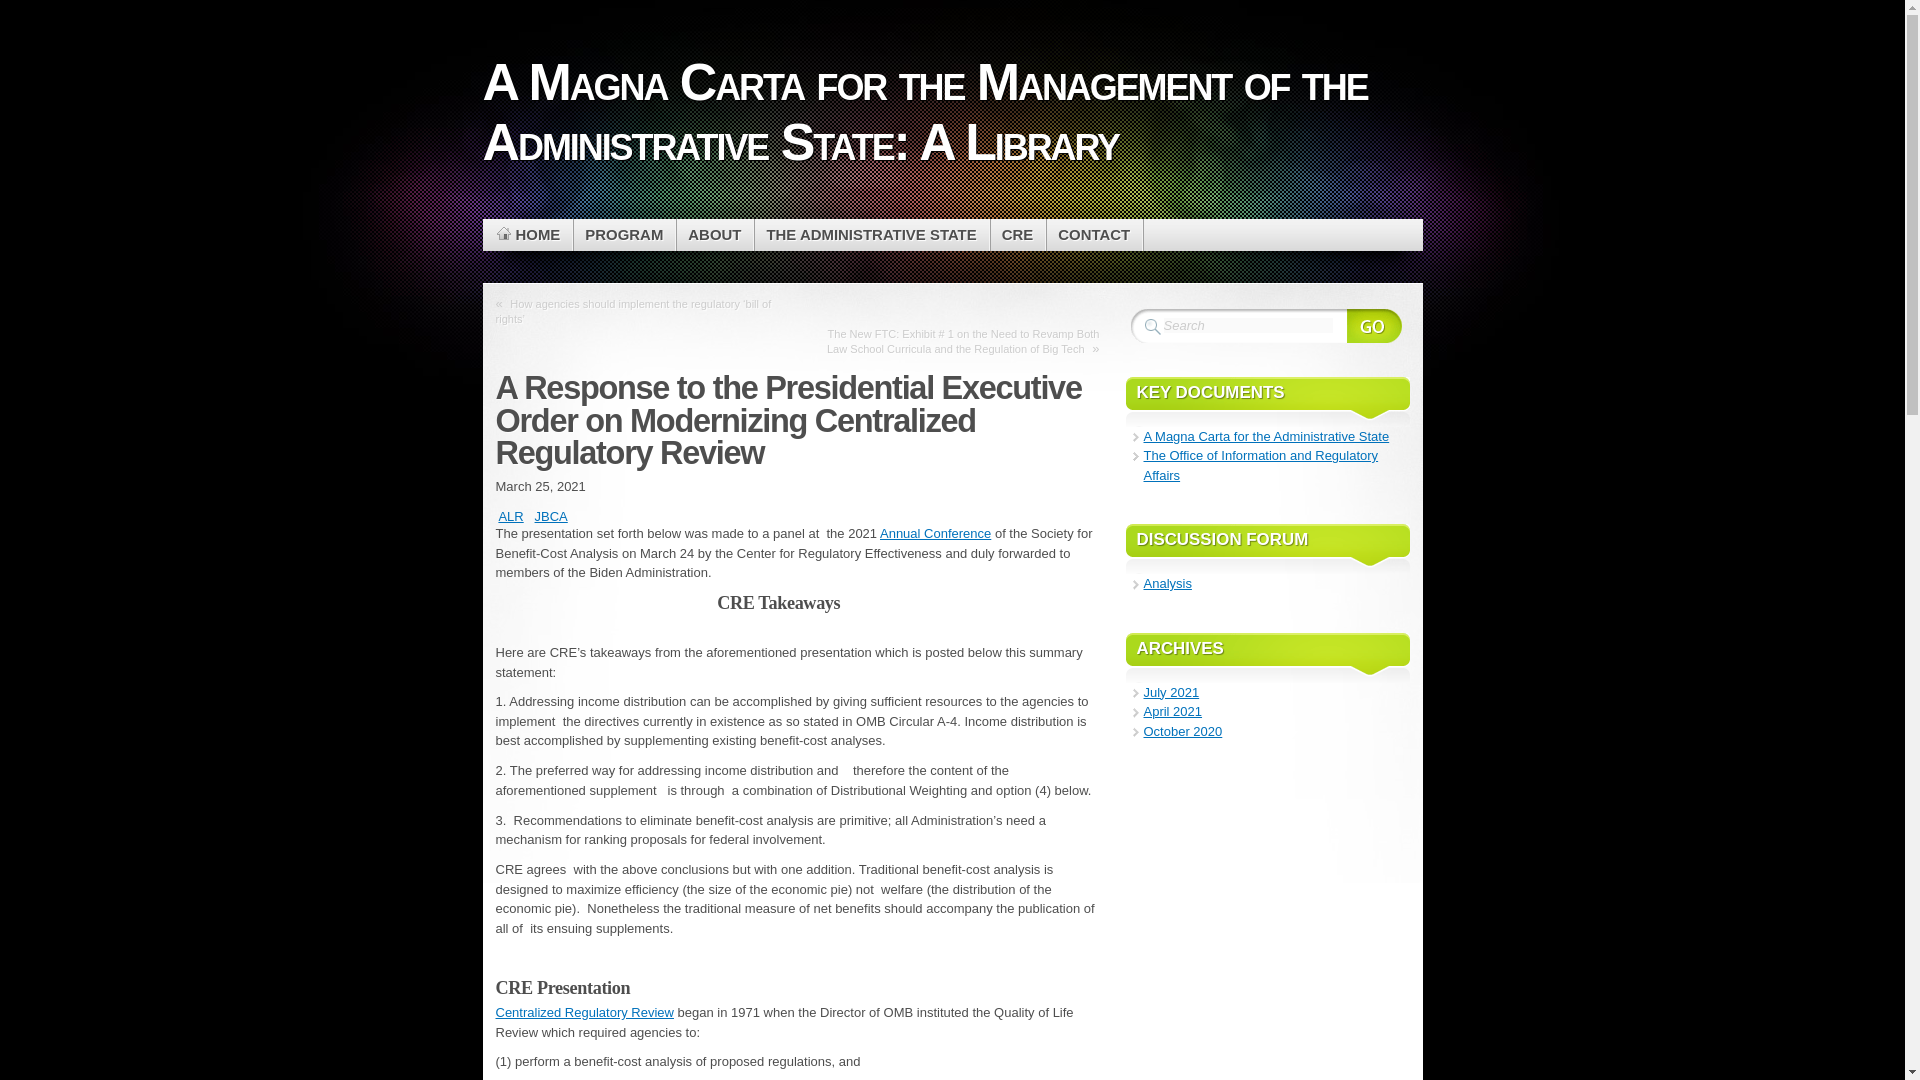 This screenshot has width=1920, height=1080. I want to click on ABOUT, so click(716, 234).